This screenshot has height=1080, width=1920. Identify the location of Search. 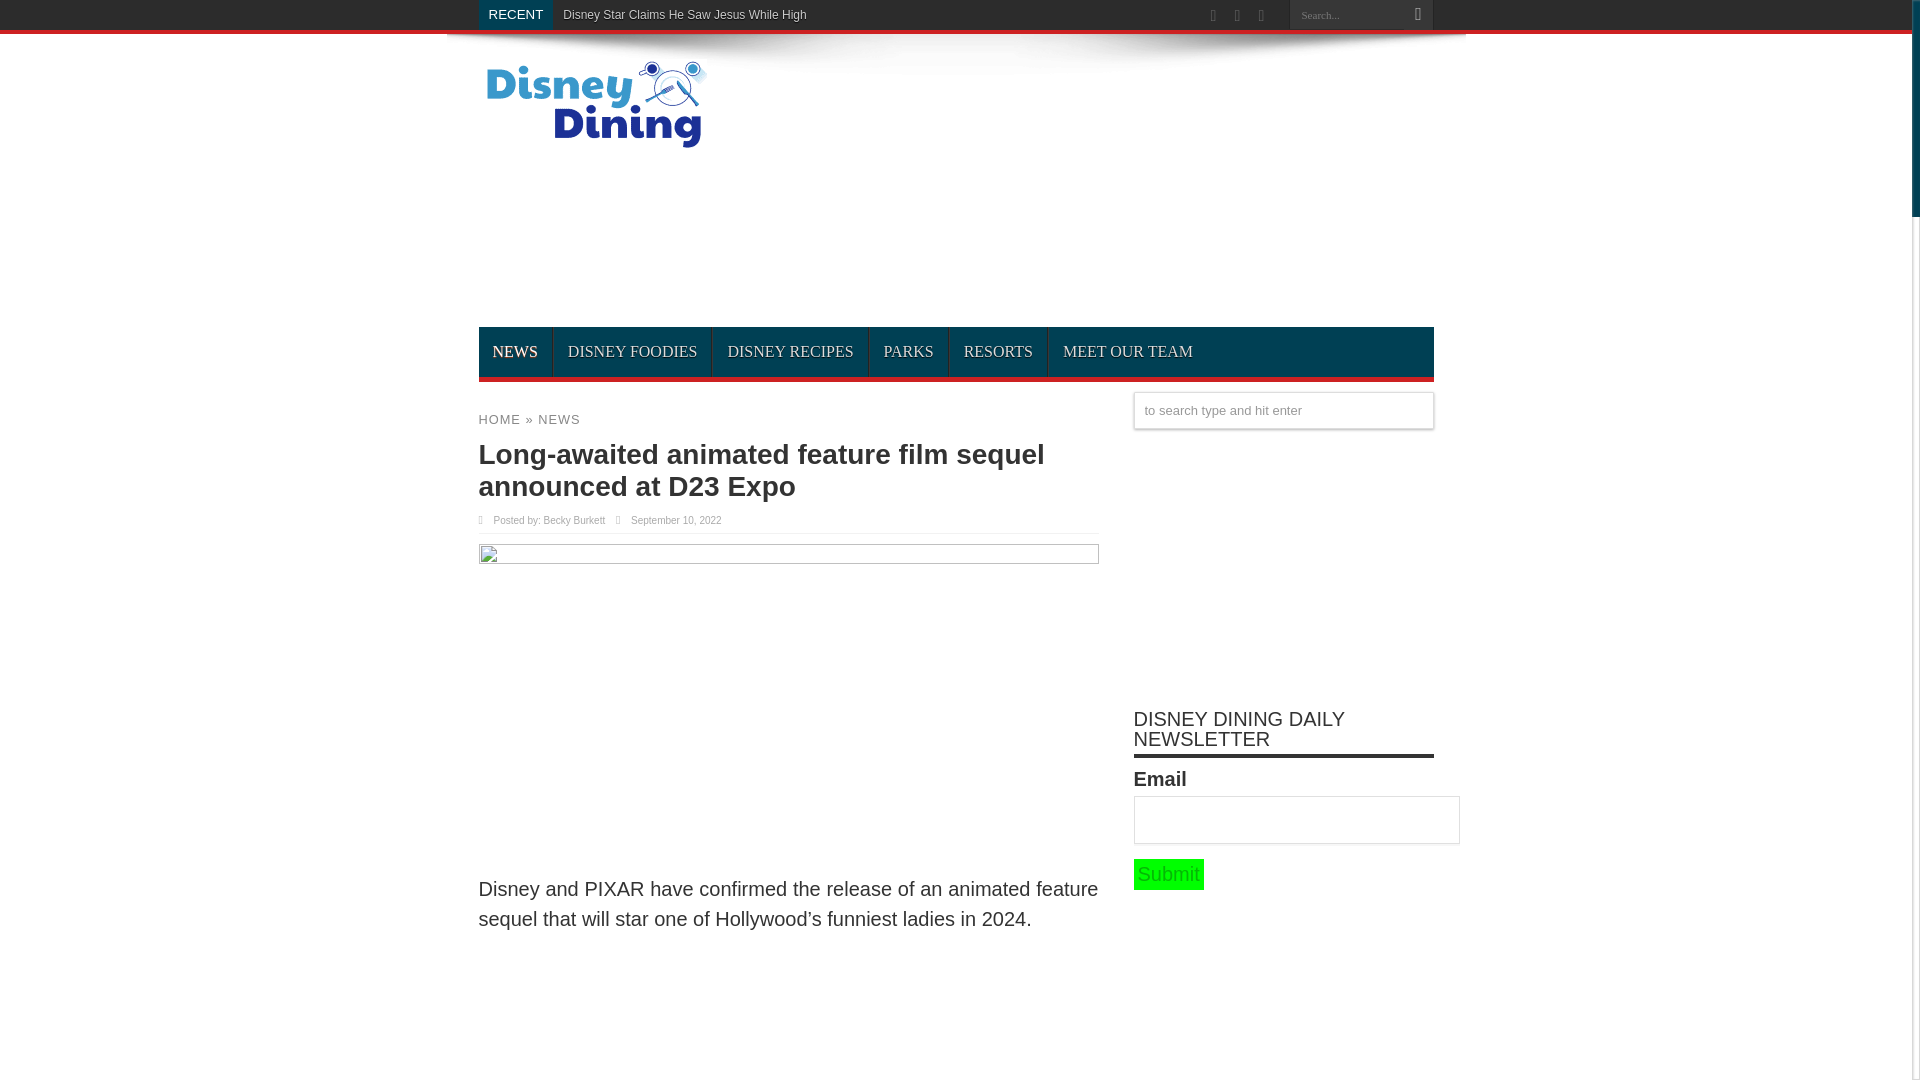
(1418, 15).